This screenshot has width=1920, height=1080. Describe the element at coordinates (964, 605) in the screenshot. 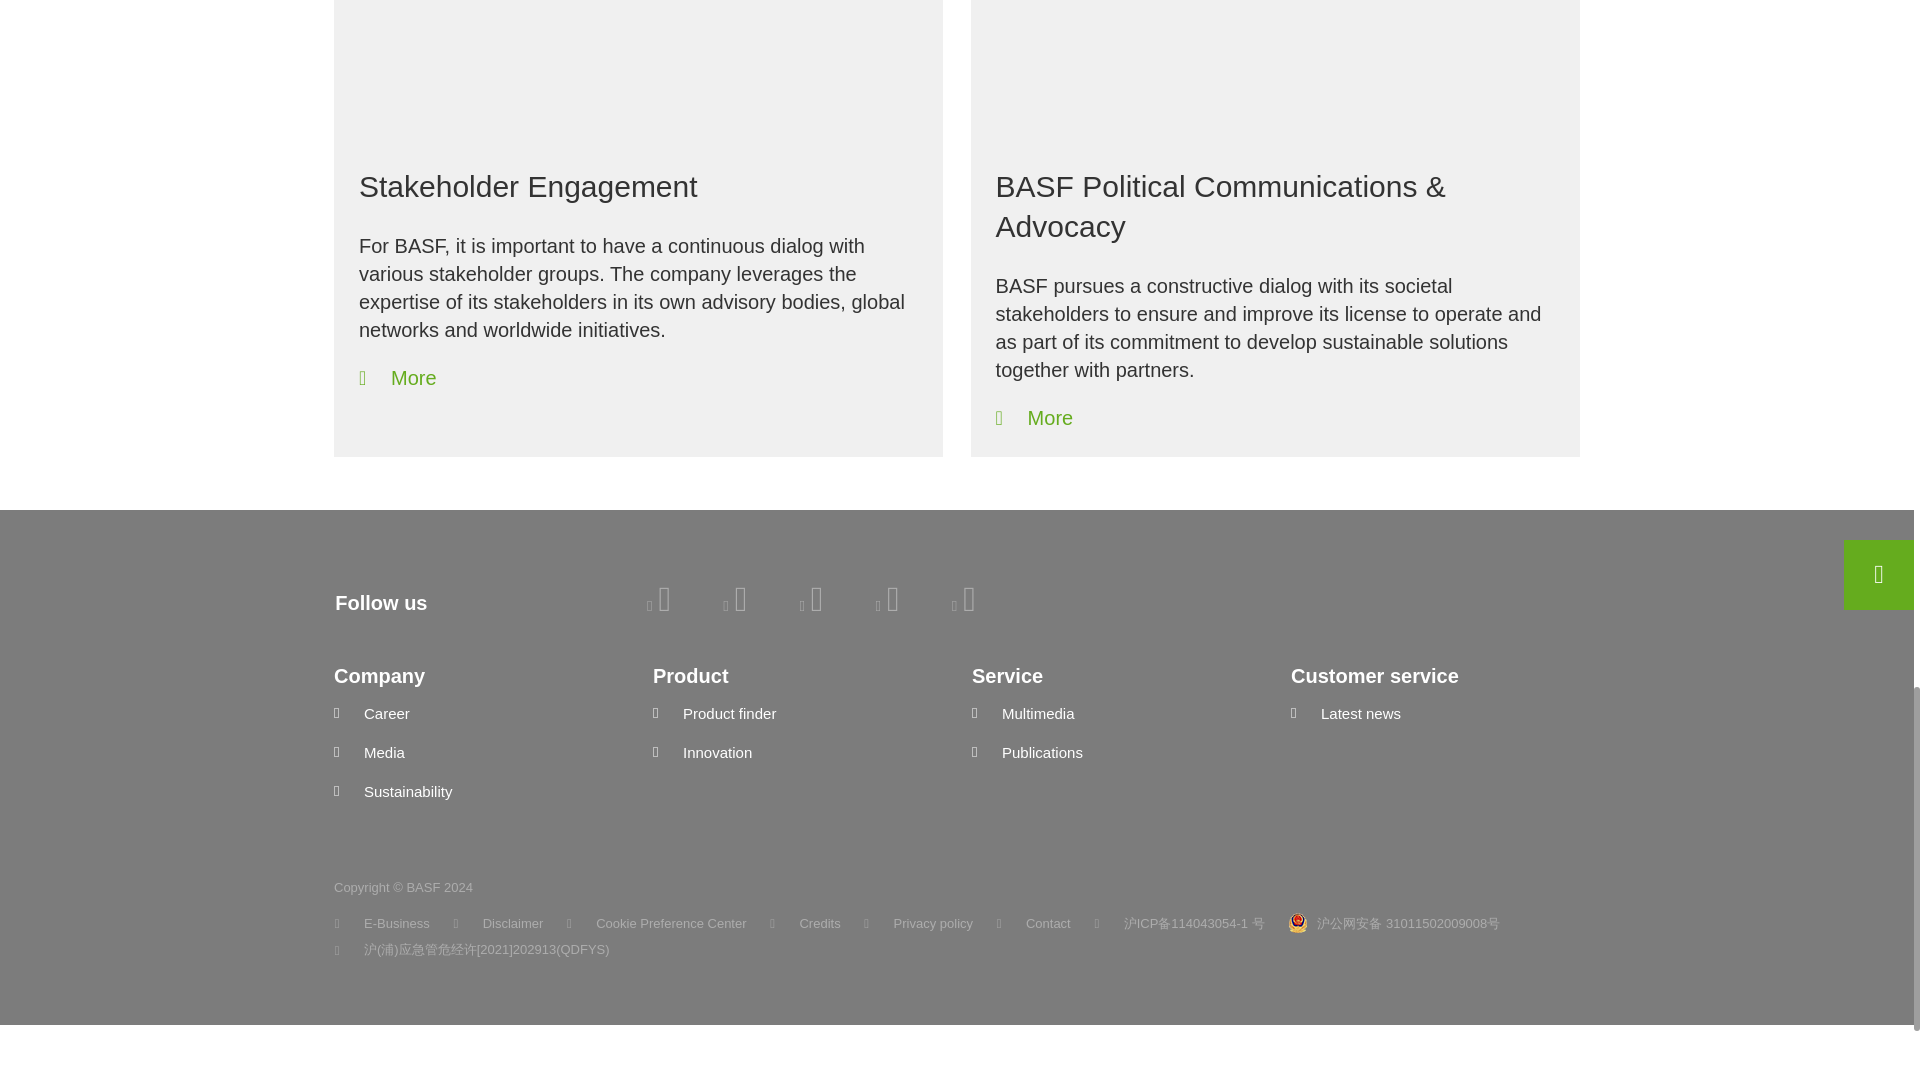

I see `Join us on Instagram` at that location.